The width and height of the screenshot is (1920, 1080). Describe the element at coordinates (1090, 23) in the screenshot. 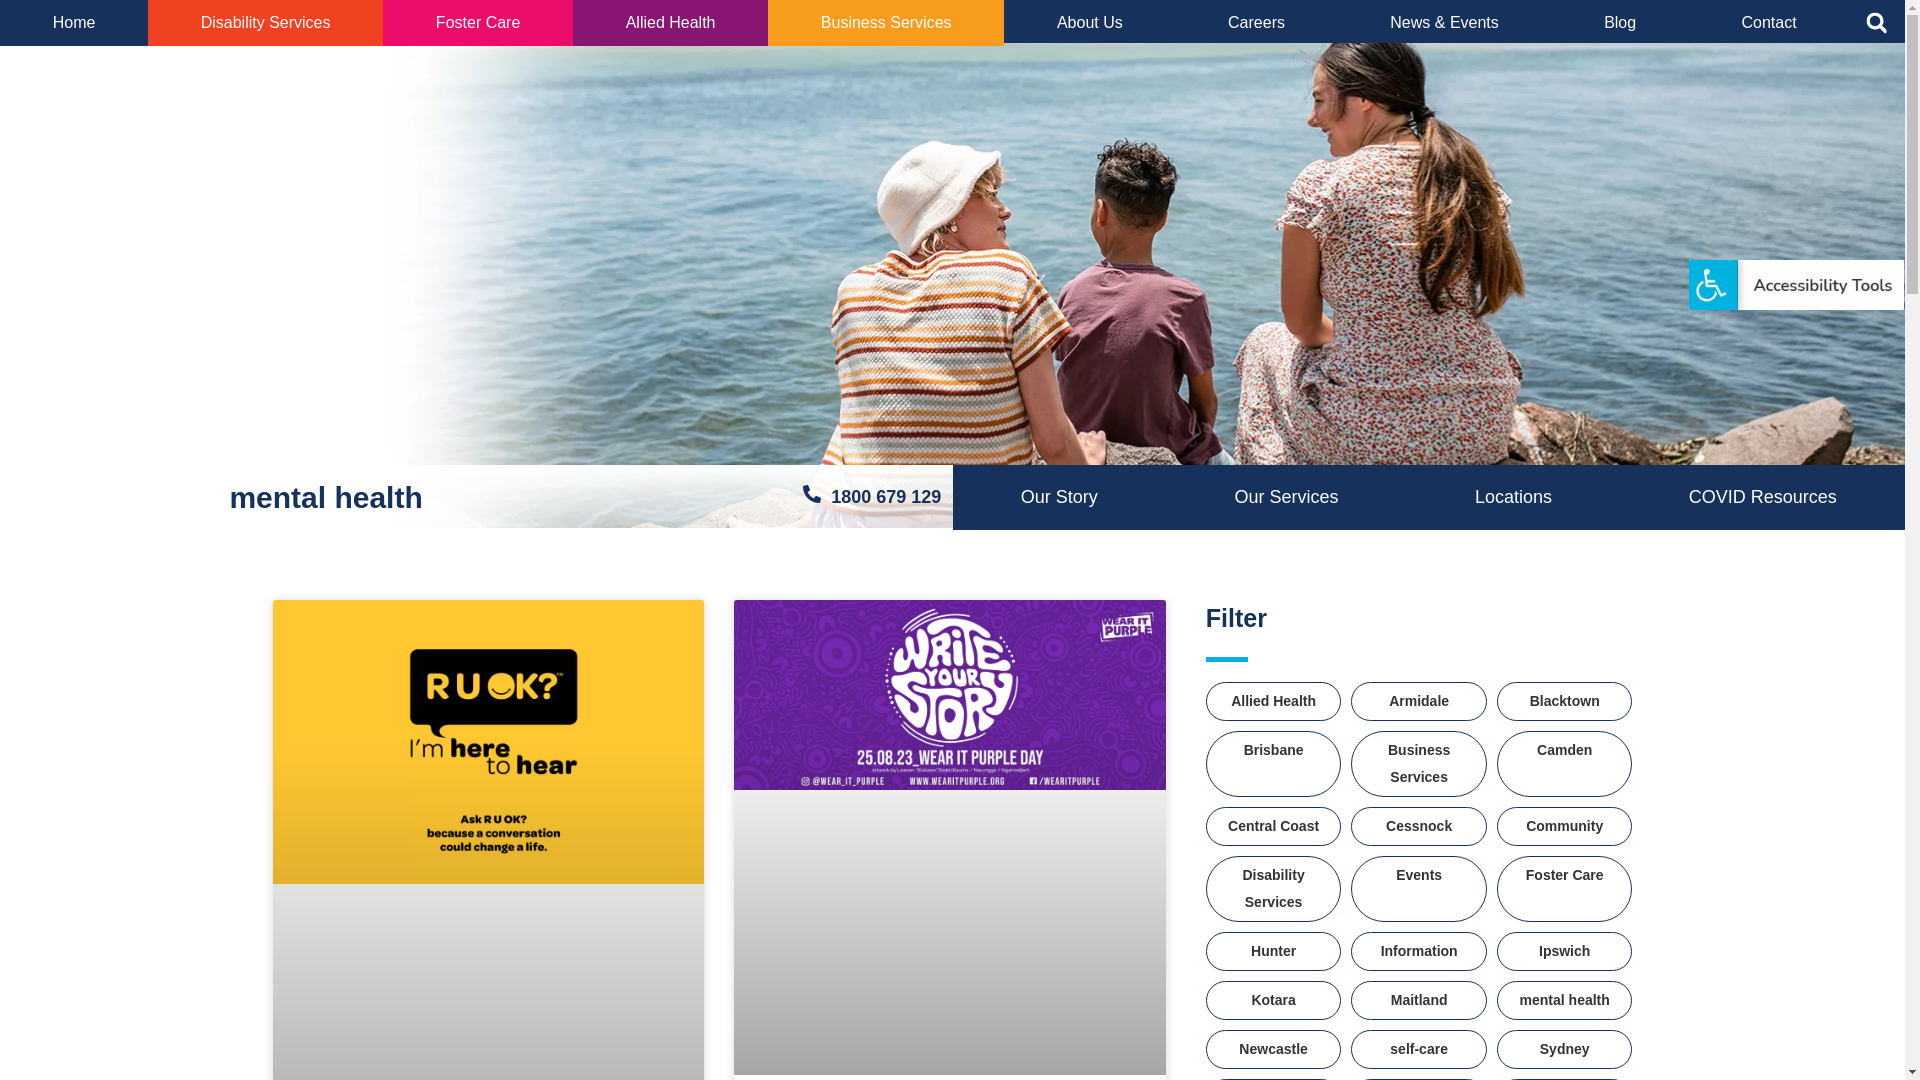

I see `About Us` at that location.